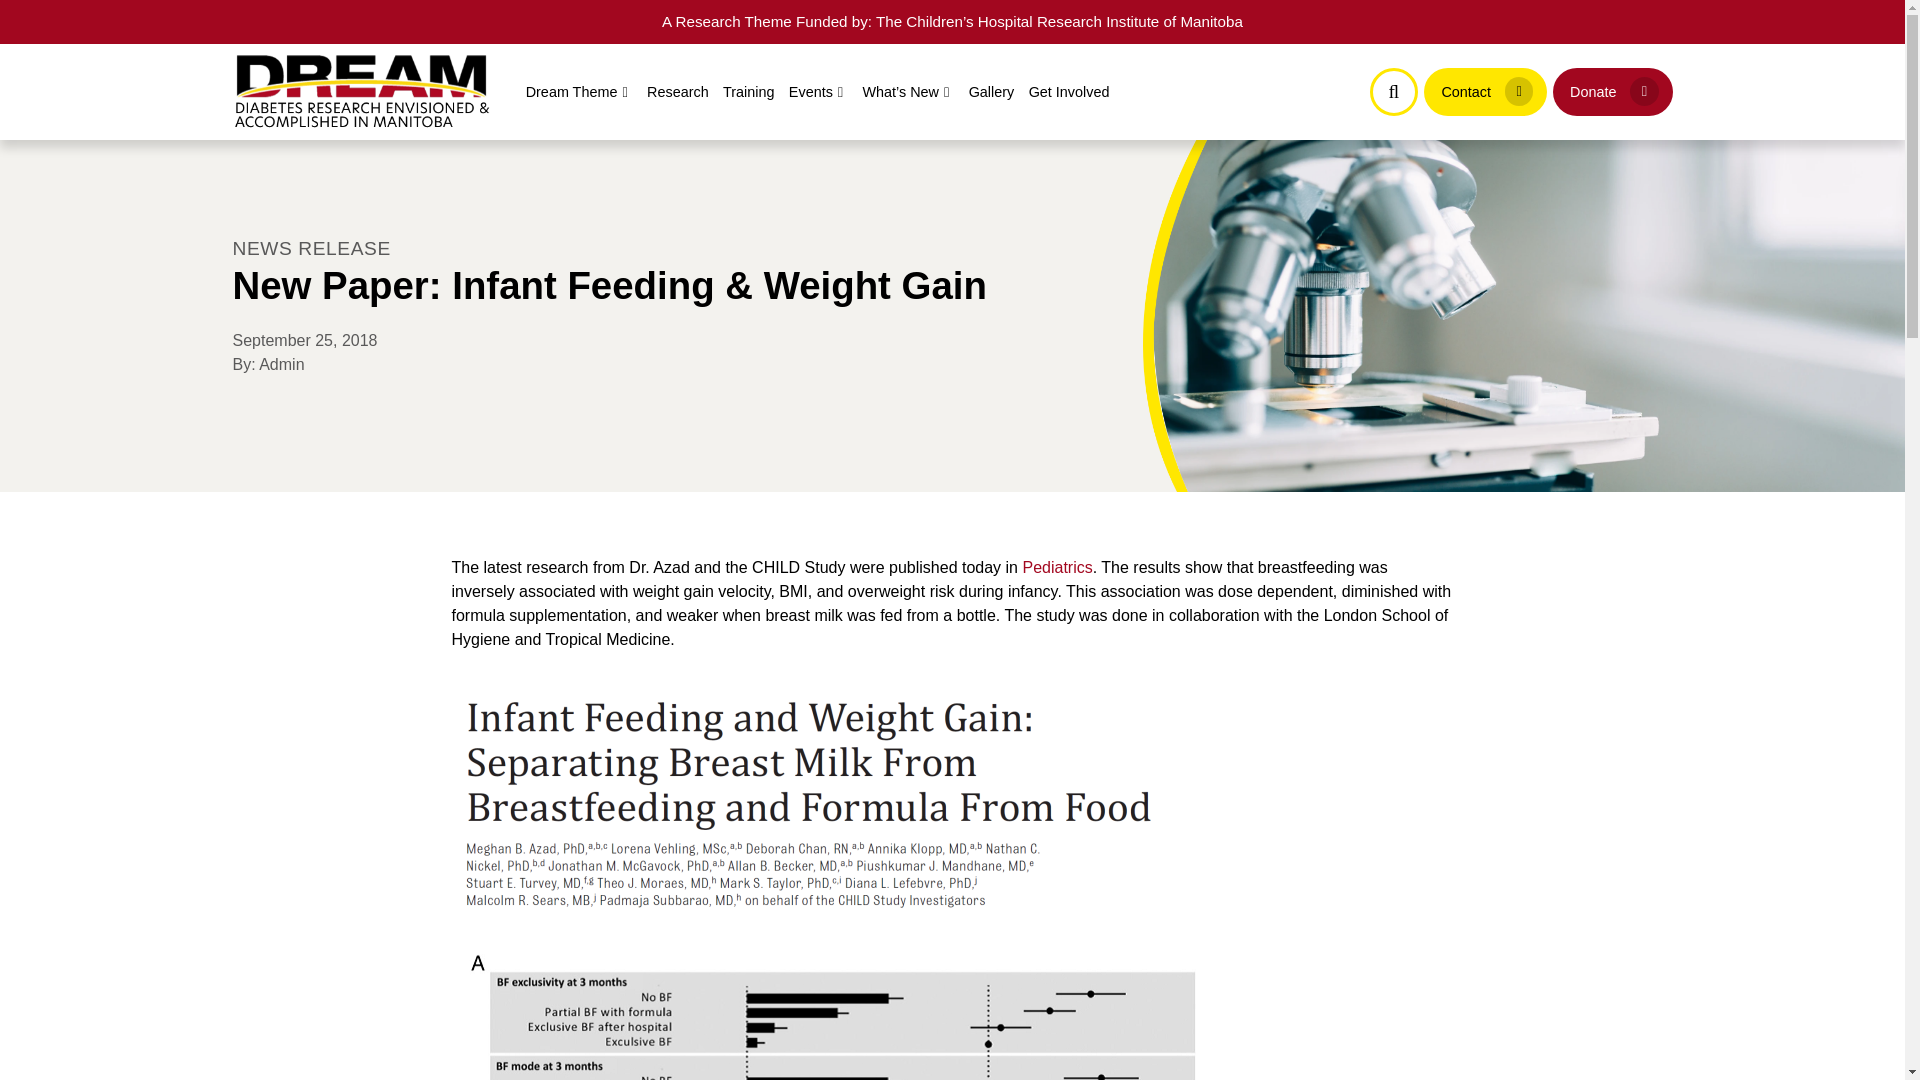  I want to click on Contact, so click(1486, 92).